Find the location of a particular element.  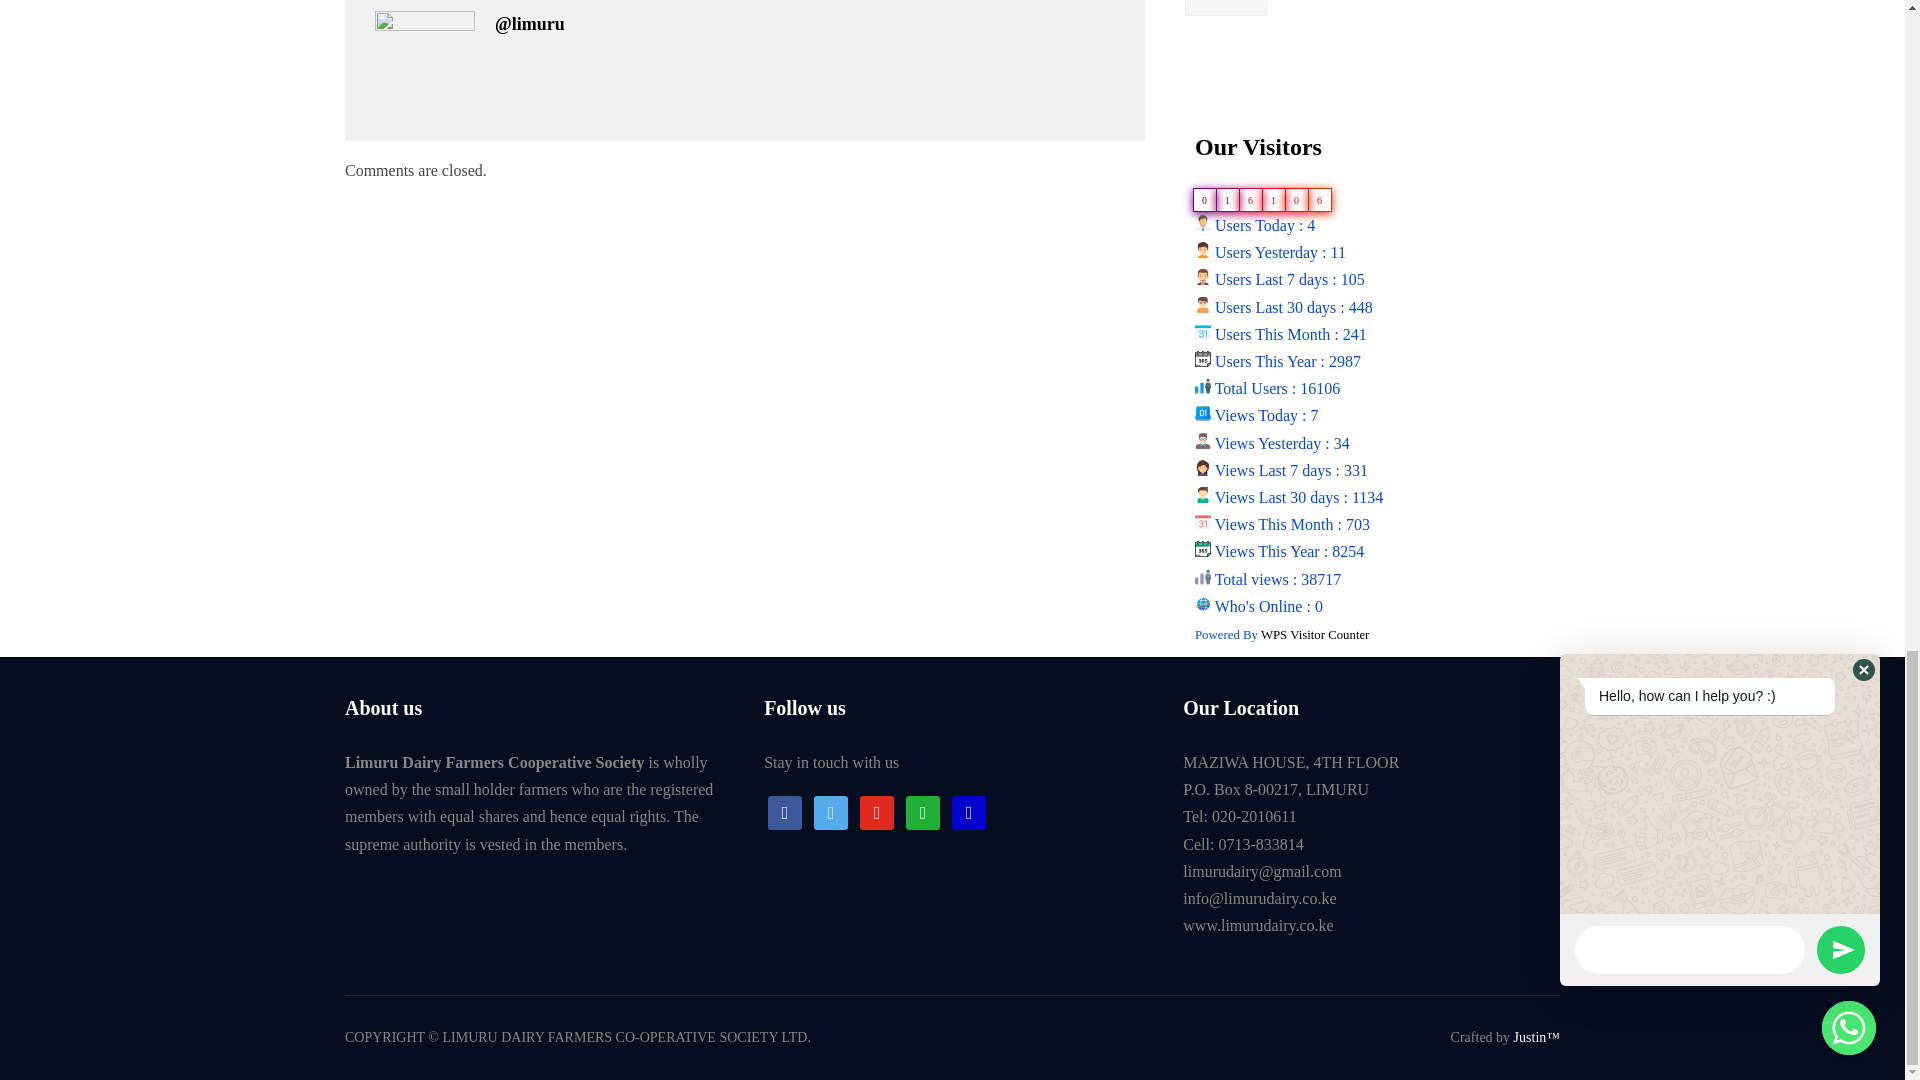

Follow Me is located at coordinates (831, 811).